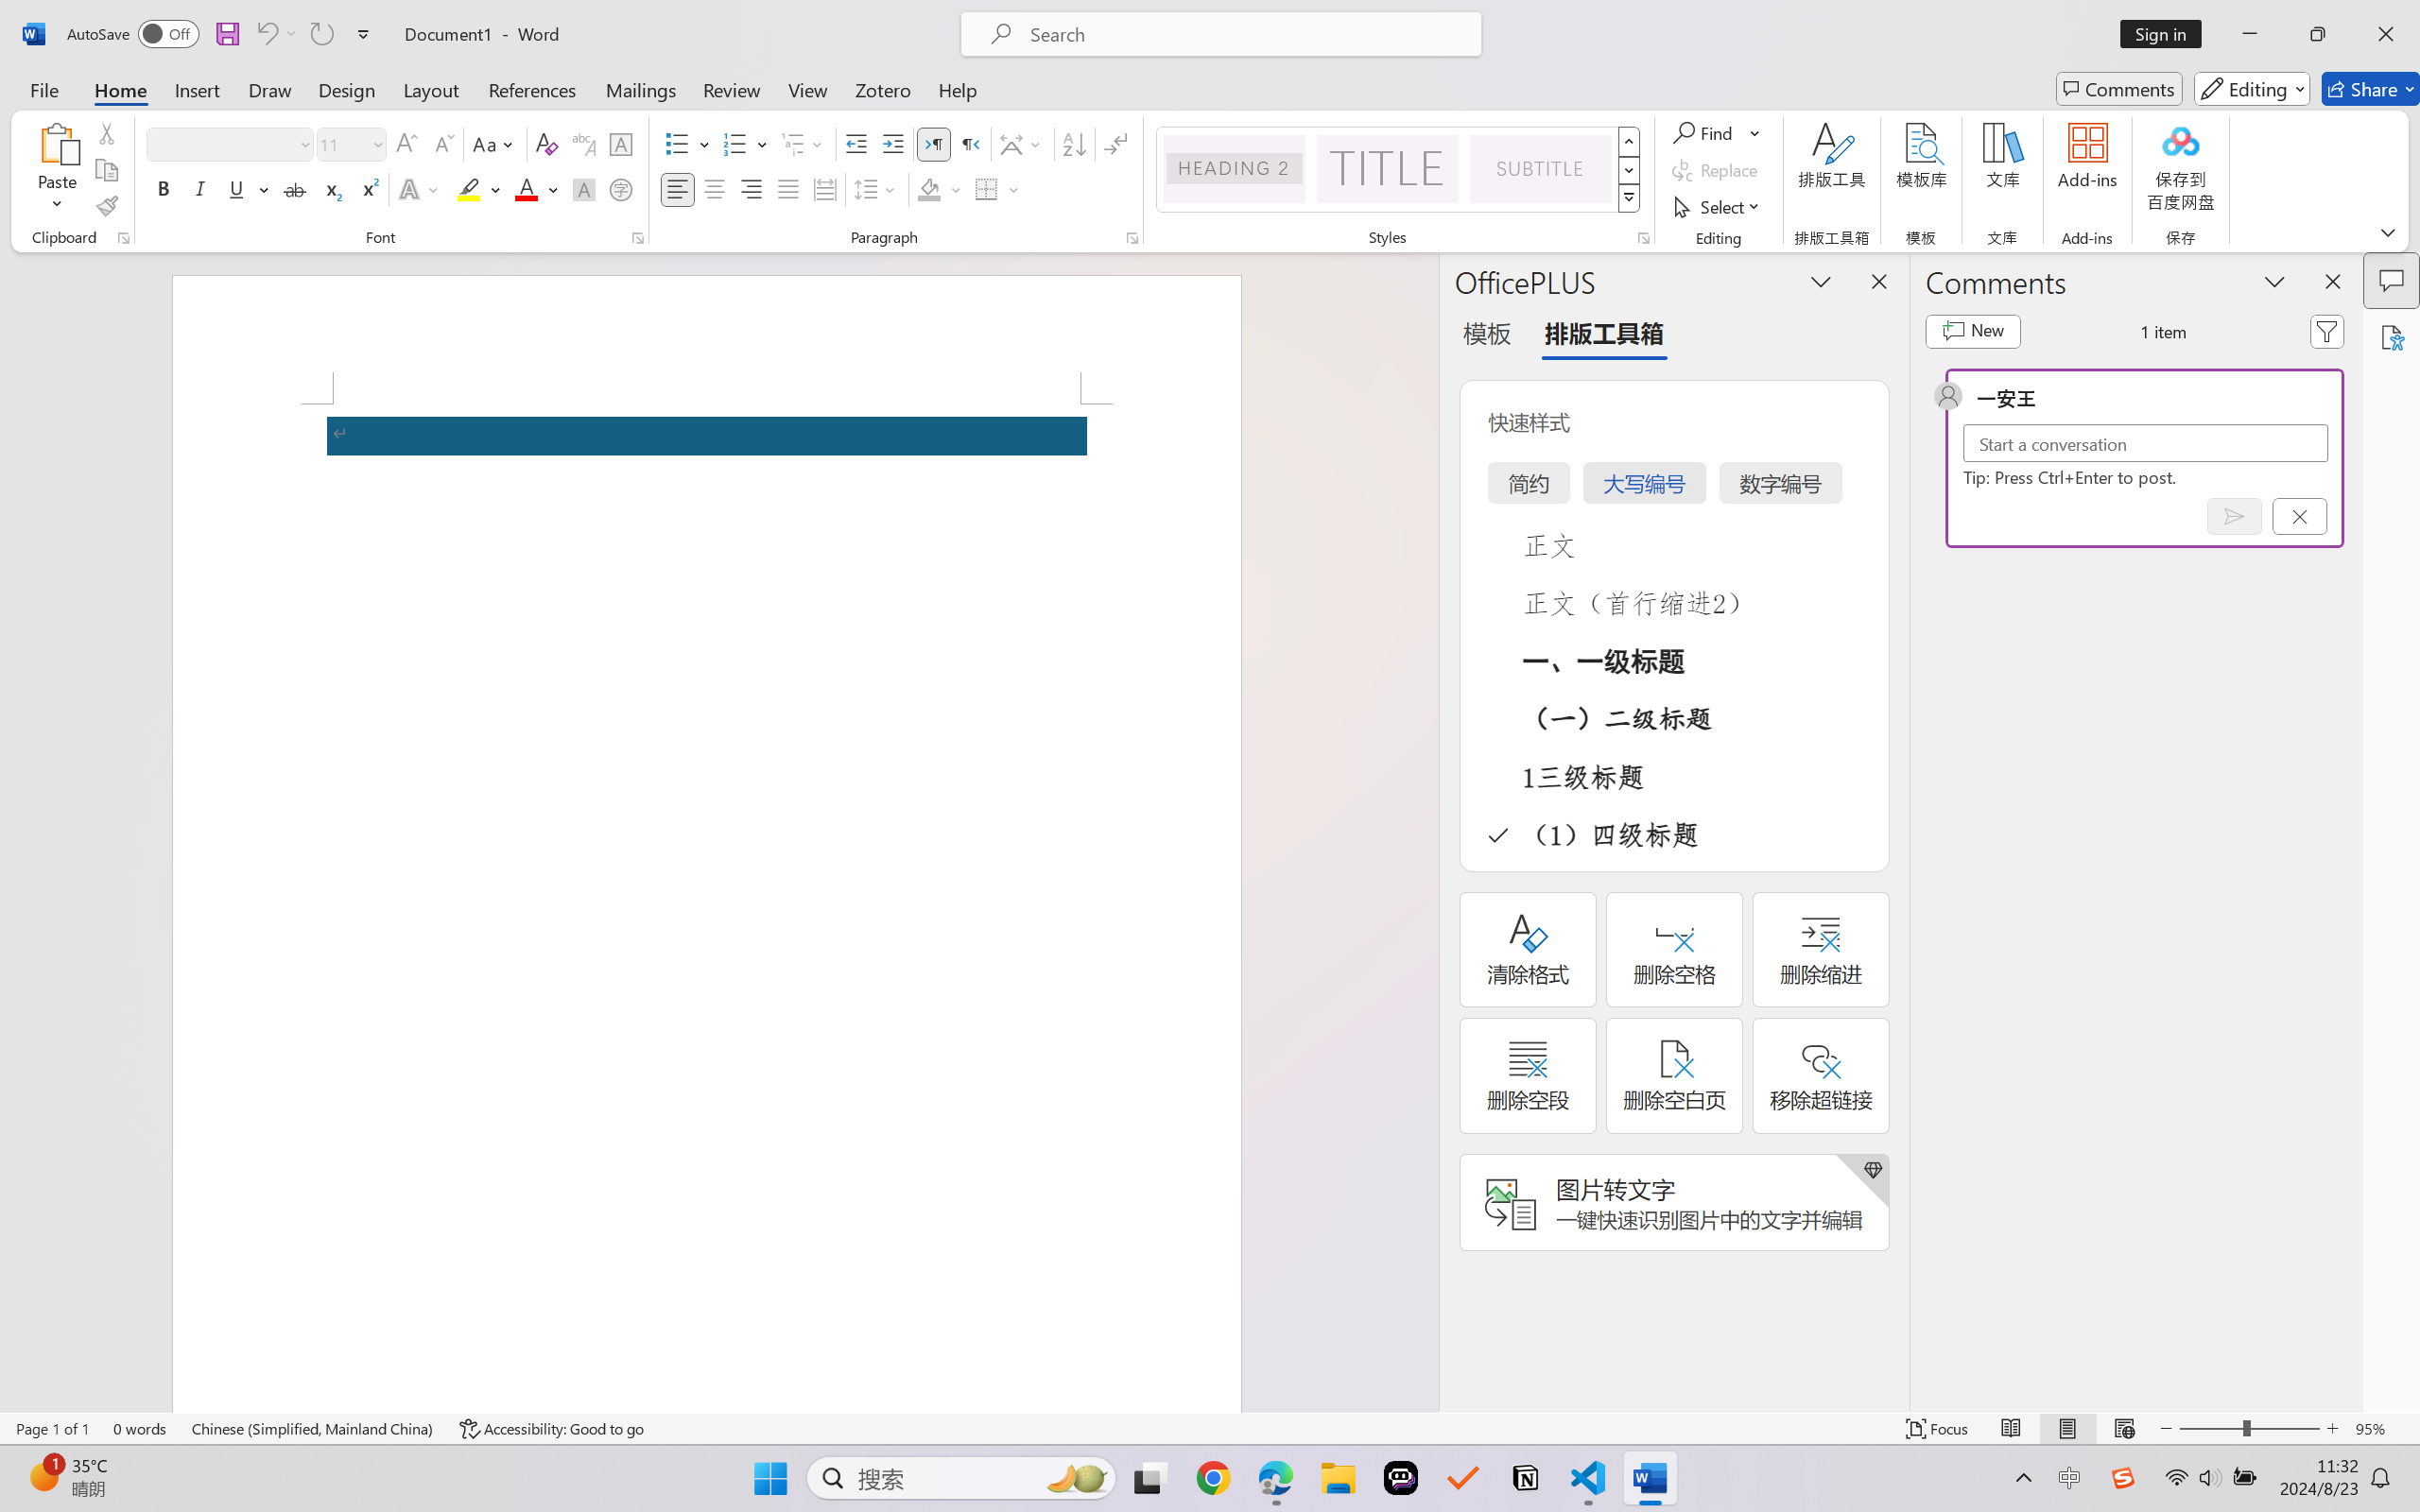 This screenshot has height=1512, width=2420. Describe the element at coordinates (970, 144) in the screenshot. I see `Right-to-Left` at that location.